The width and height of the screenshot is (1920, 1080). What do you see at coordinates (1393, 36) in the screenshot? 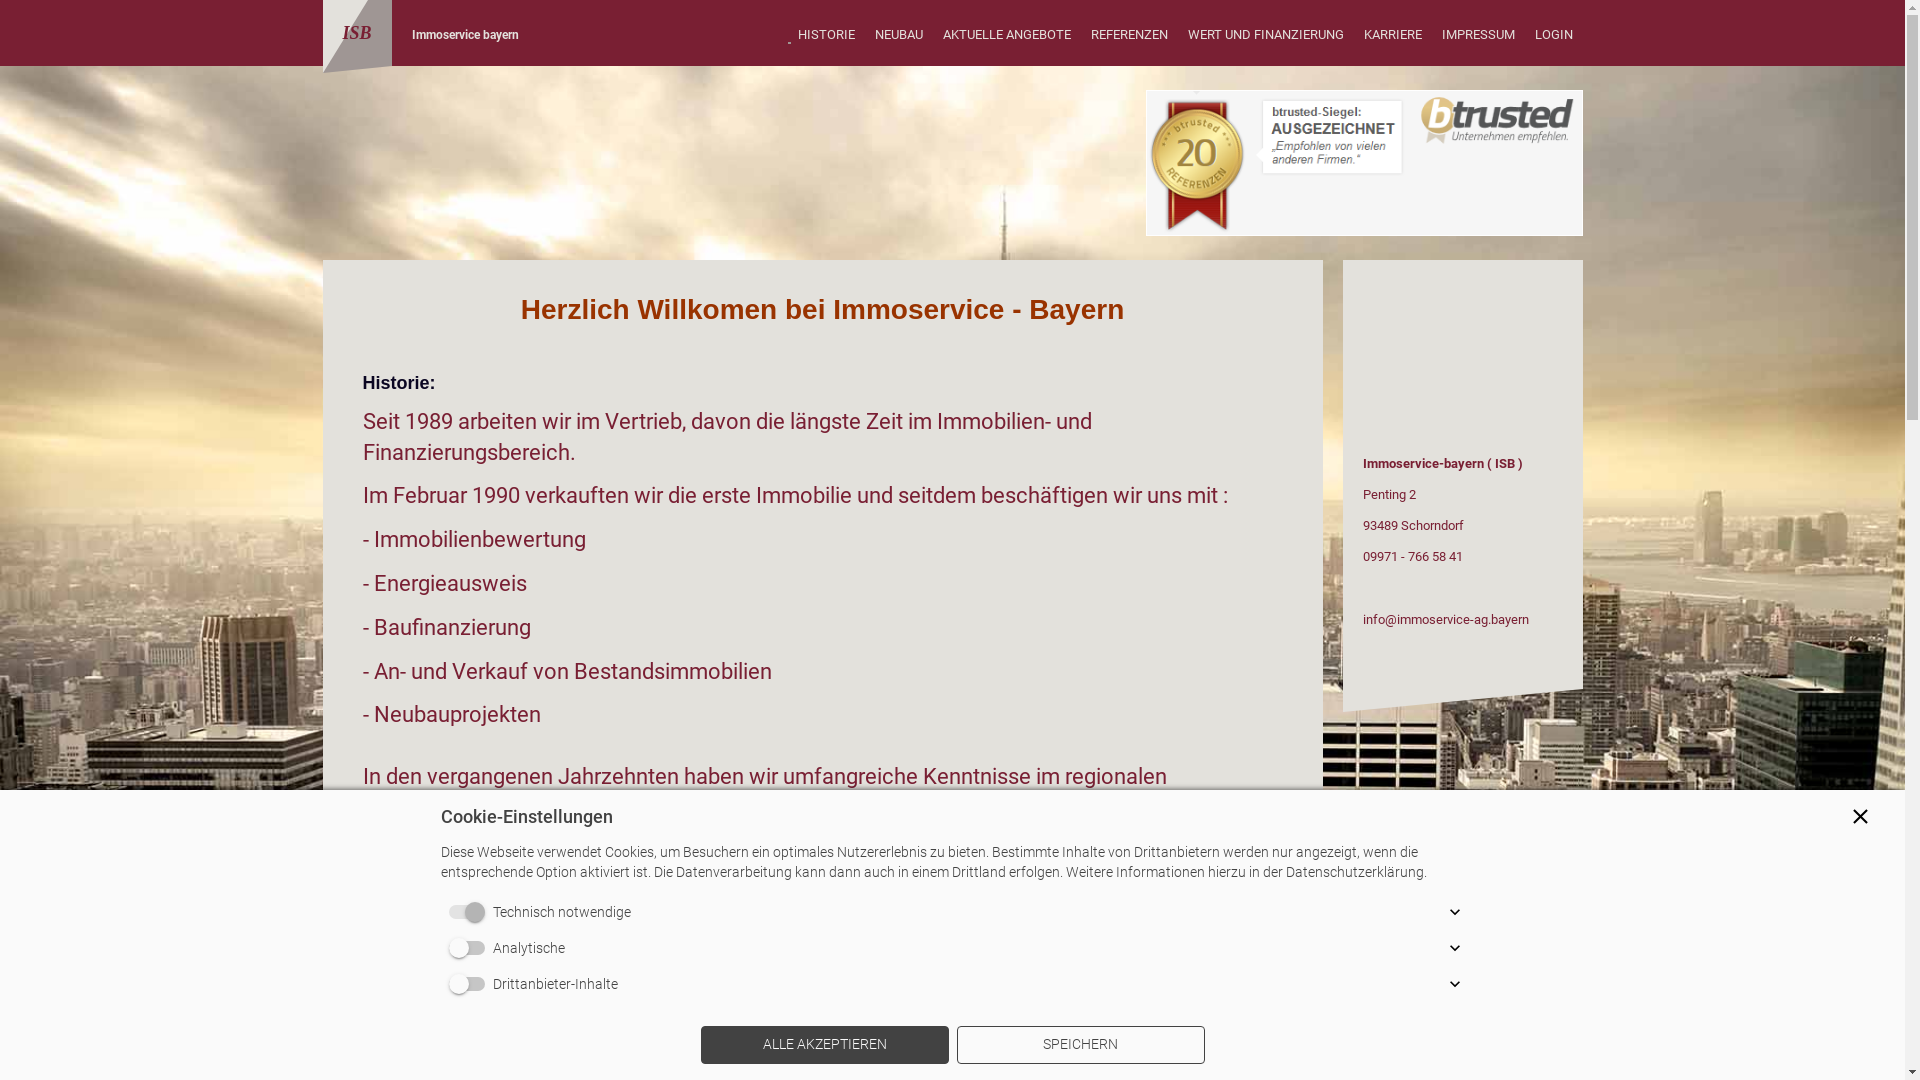
I see `KARRIERE` at bounding box center [1393, 36].